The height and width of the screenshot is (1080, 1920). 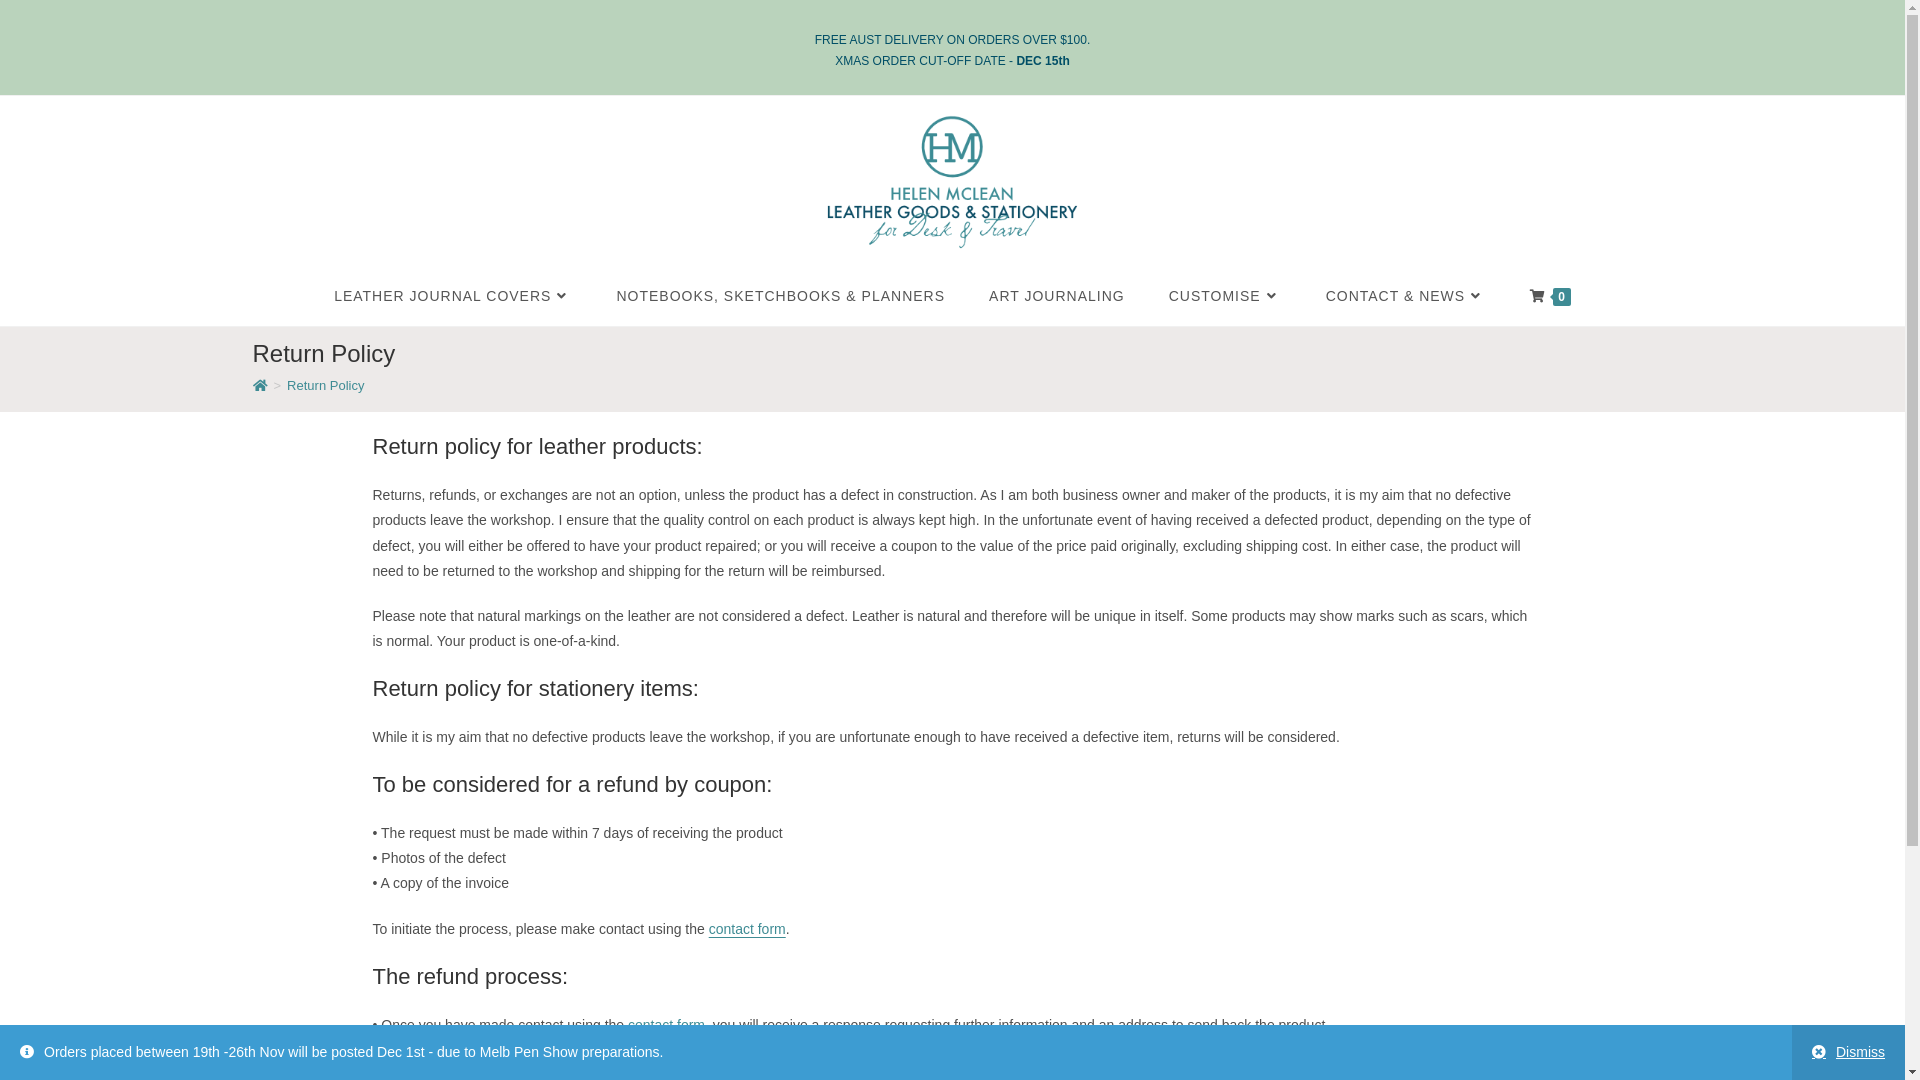 What do you see at coordinates (1406, 296) in the screenshot?
I see `CONTACT & NEWS` at bounding box center [1406, 296].